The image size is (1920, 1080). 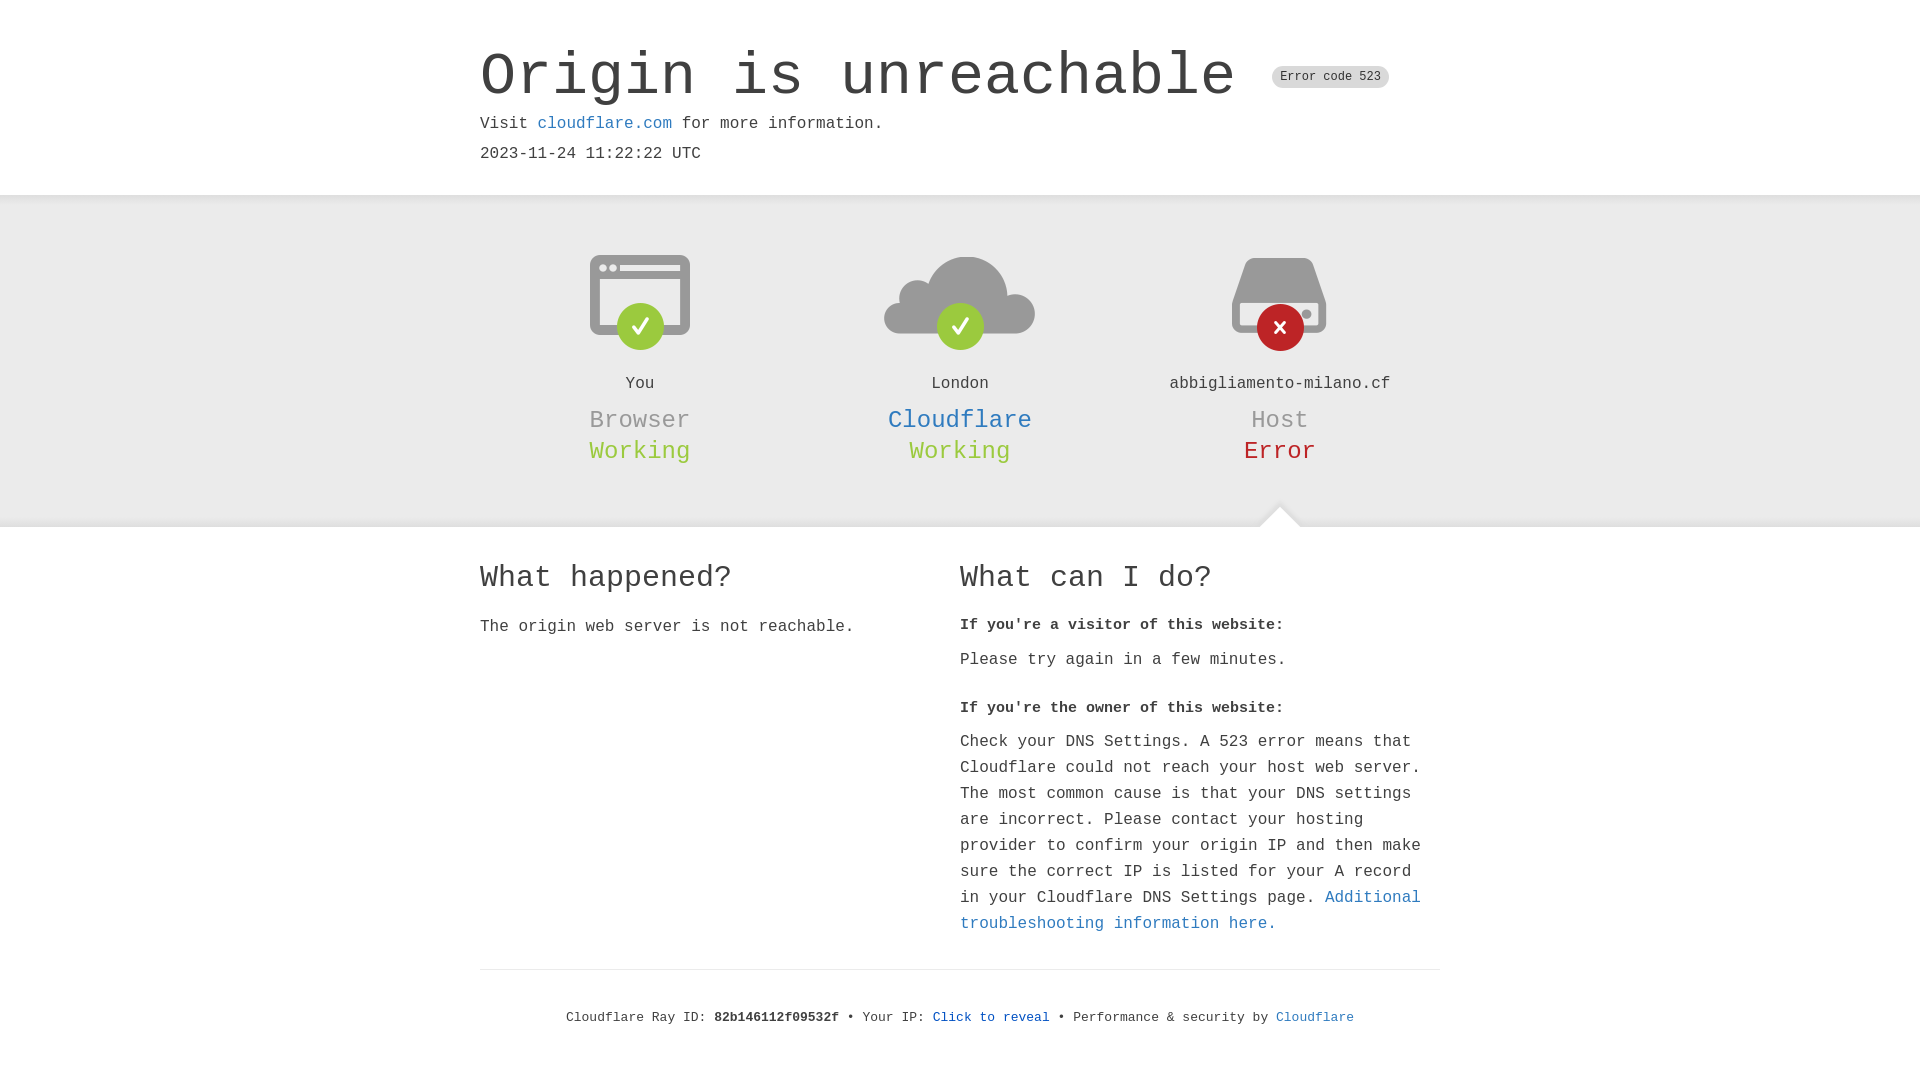 I want to click on Cloudflare, so click(x=960, y=420).